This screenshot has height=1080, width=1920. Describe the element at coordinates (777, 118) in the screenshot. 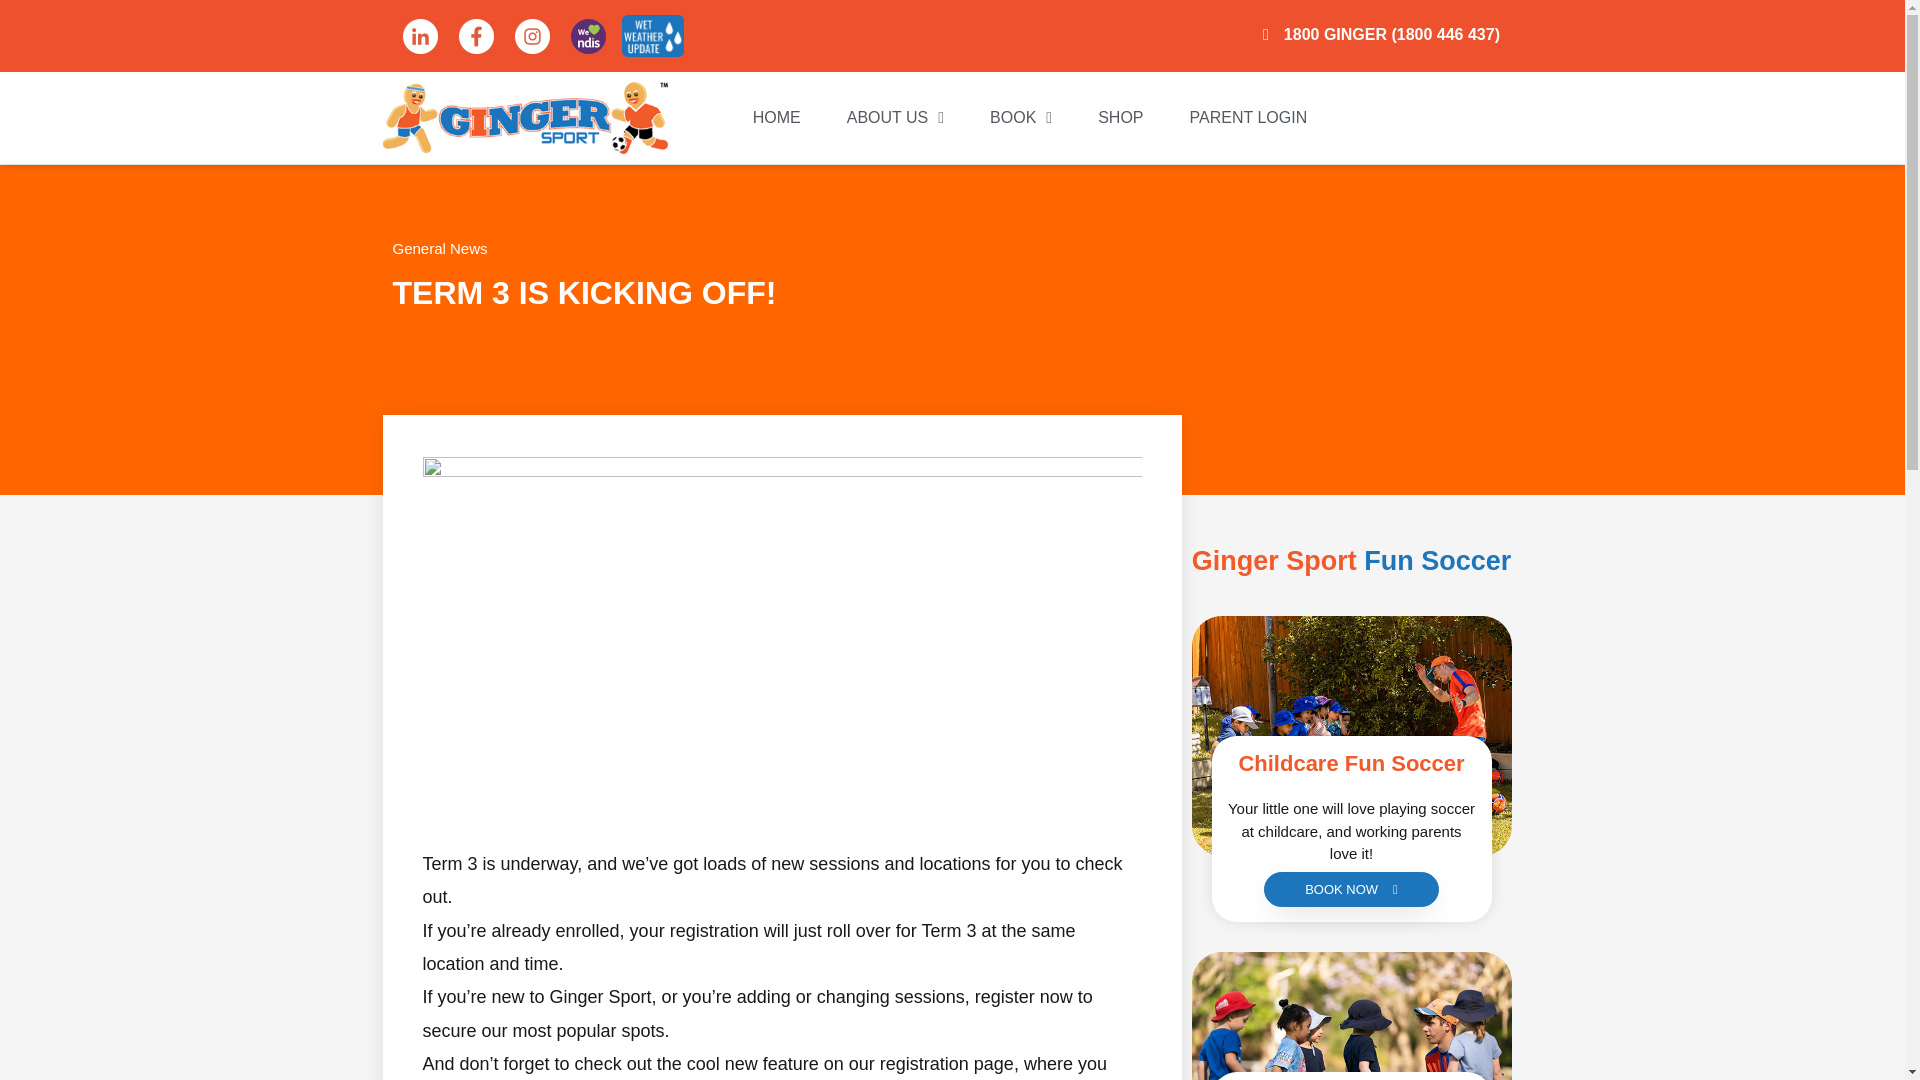

I see `HOME` at that location.